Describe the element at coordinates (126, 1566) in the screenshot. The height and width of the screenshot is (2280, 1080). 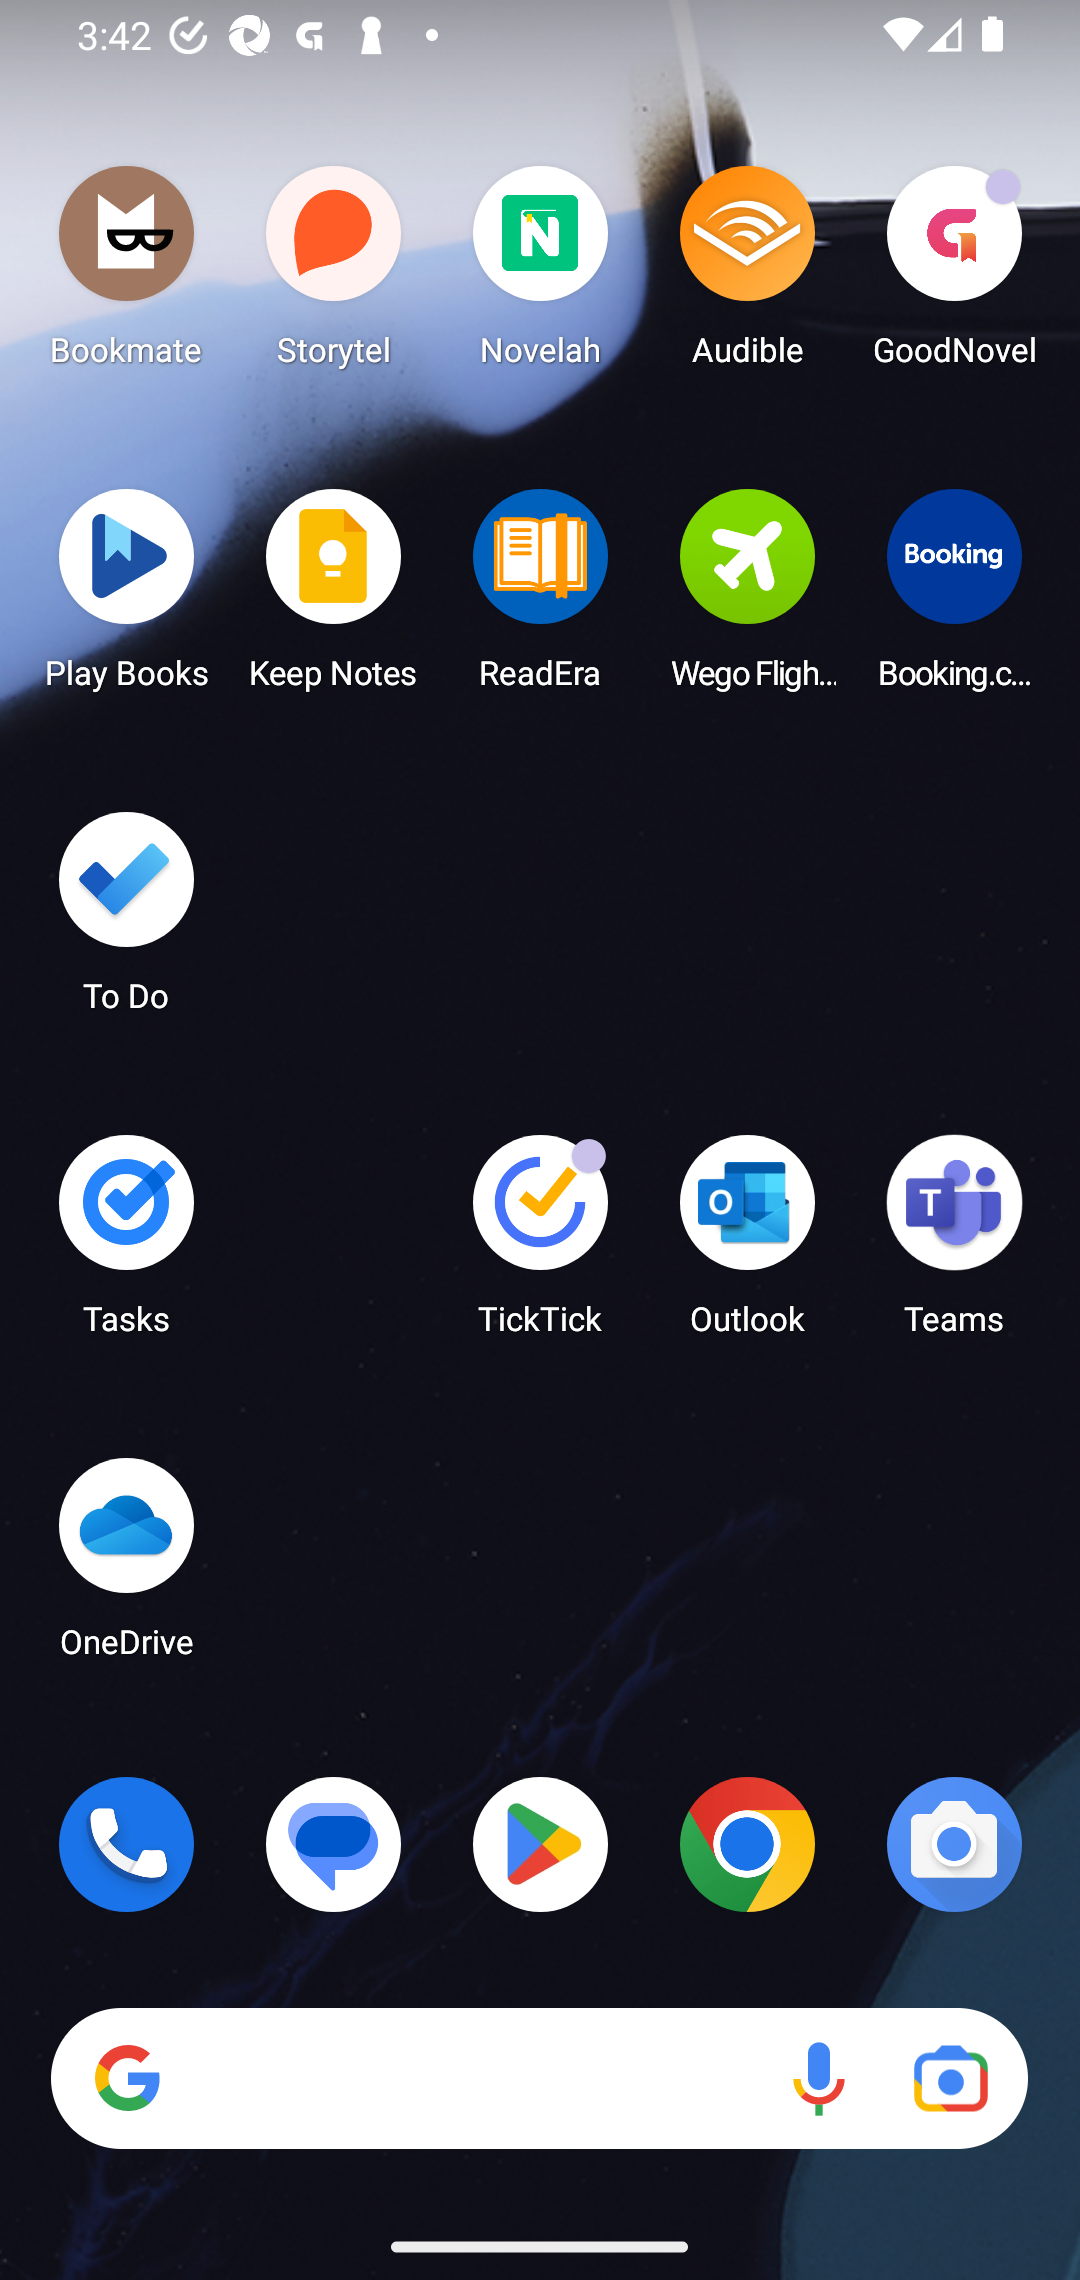
I see `OneDrive` at that location.